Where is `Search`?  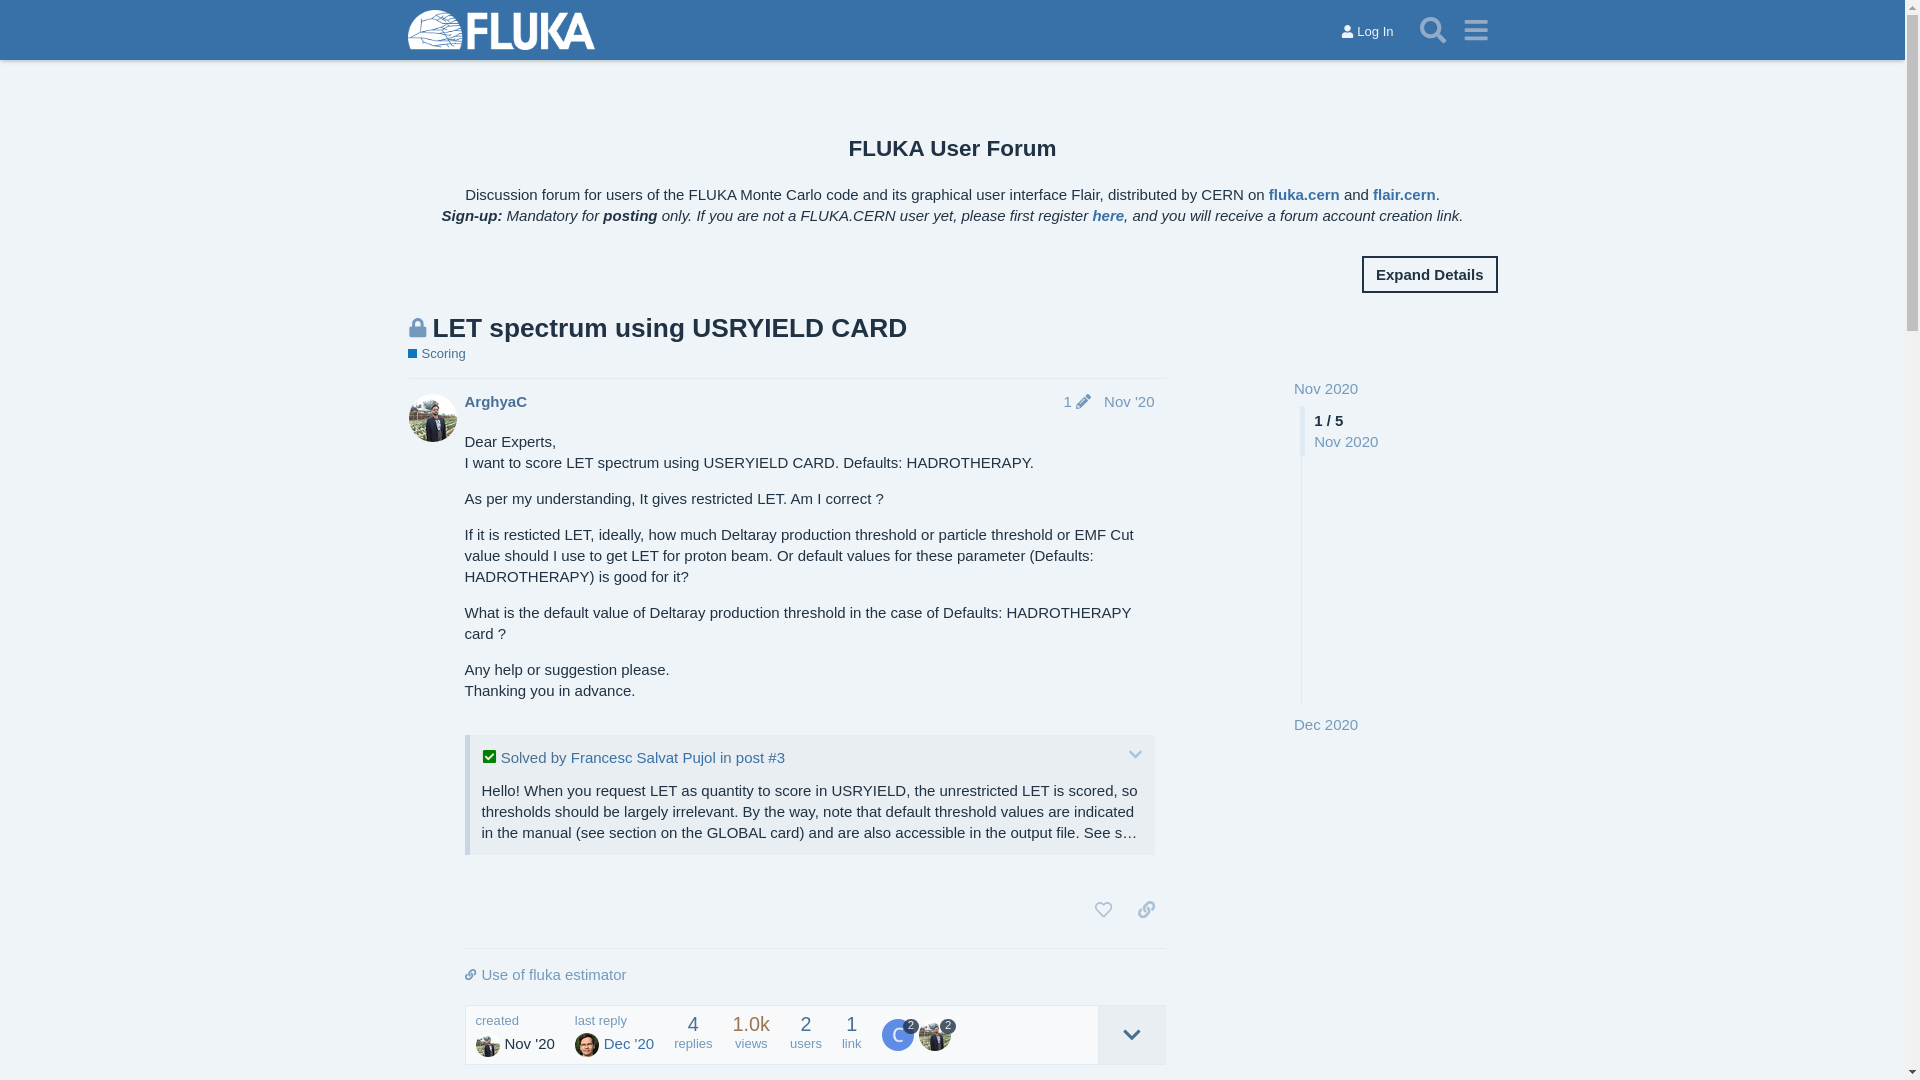
Search is located at coordinates (1434, 30).